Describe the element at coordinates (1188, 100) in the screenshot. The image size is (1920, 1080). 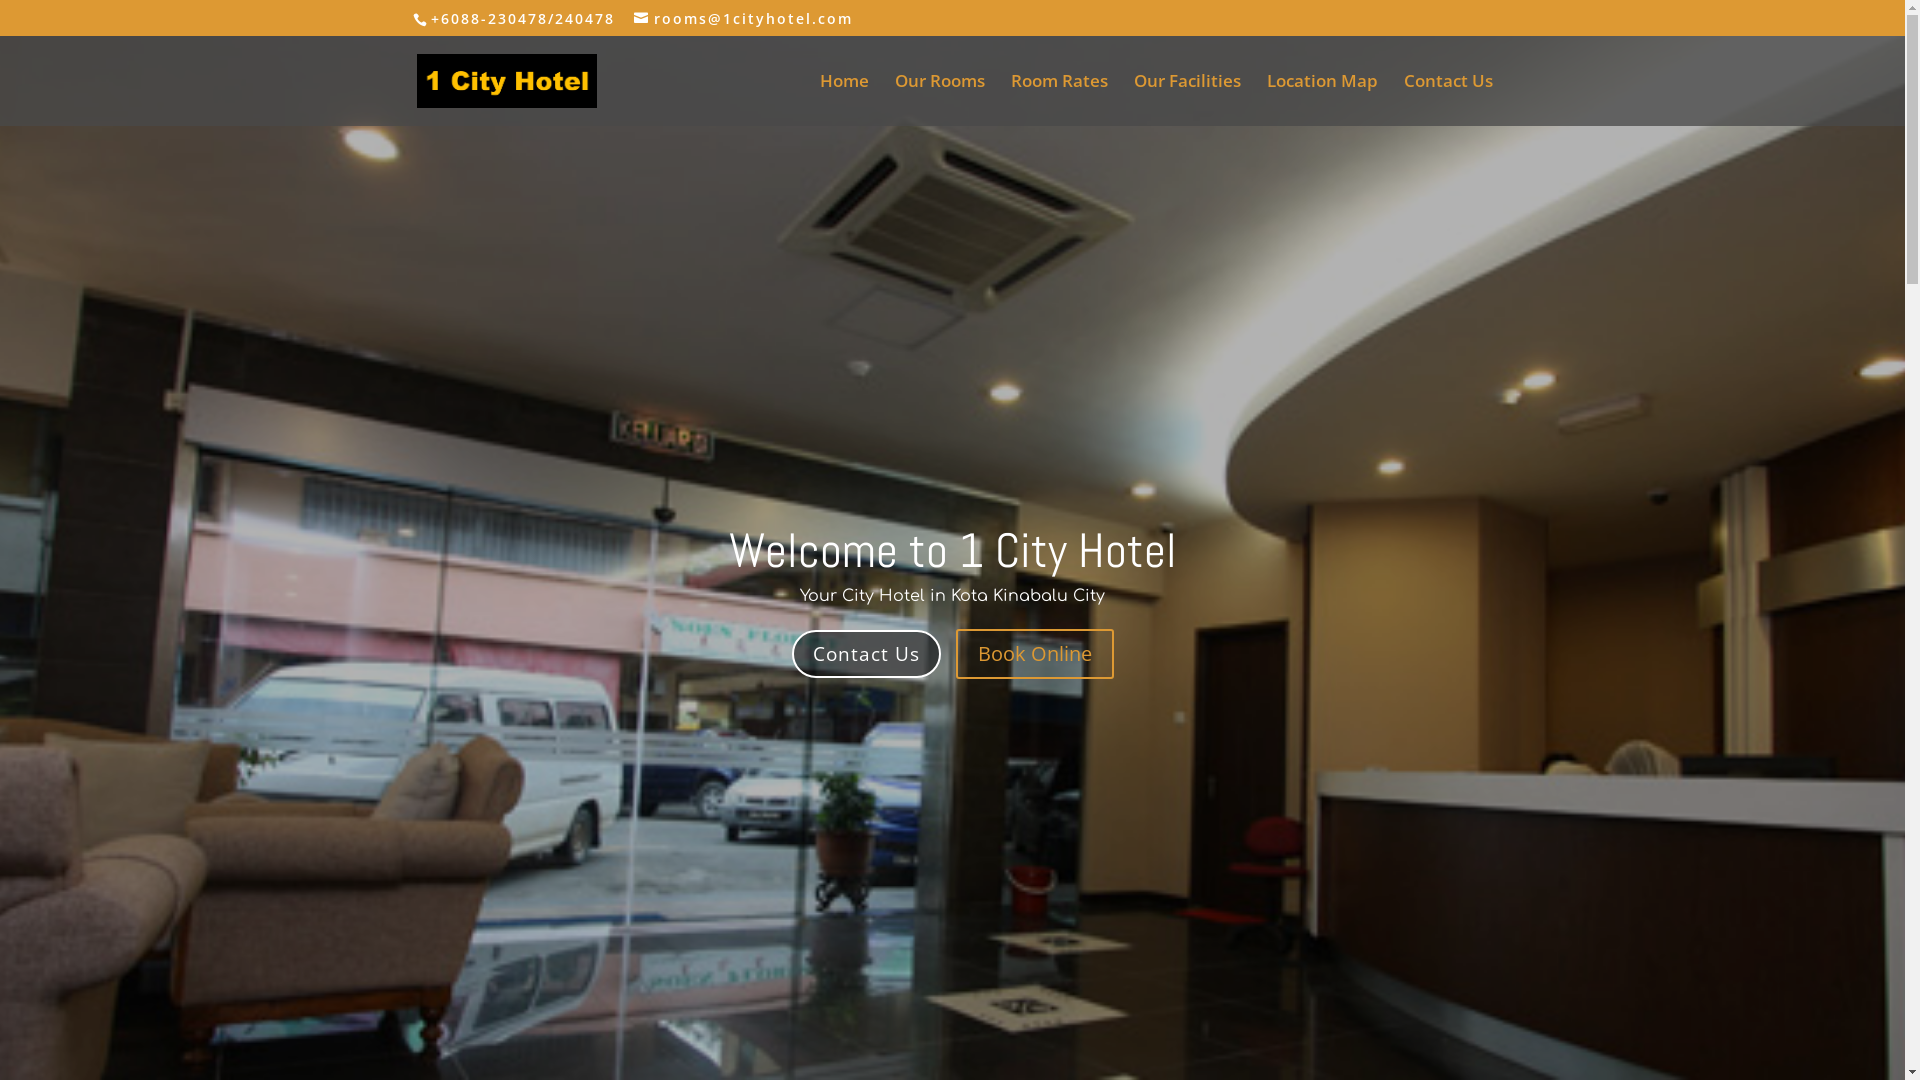
I see `Our Facilities` at that location.